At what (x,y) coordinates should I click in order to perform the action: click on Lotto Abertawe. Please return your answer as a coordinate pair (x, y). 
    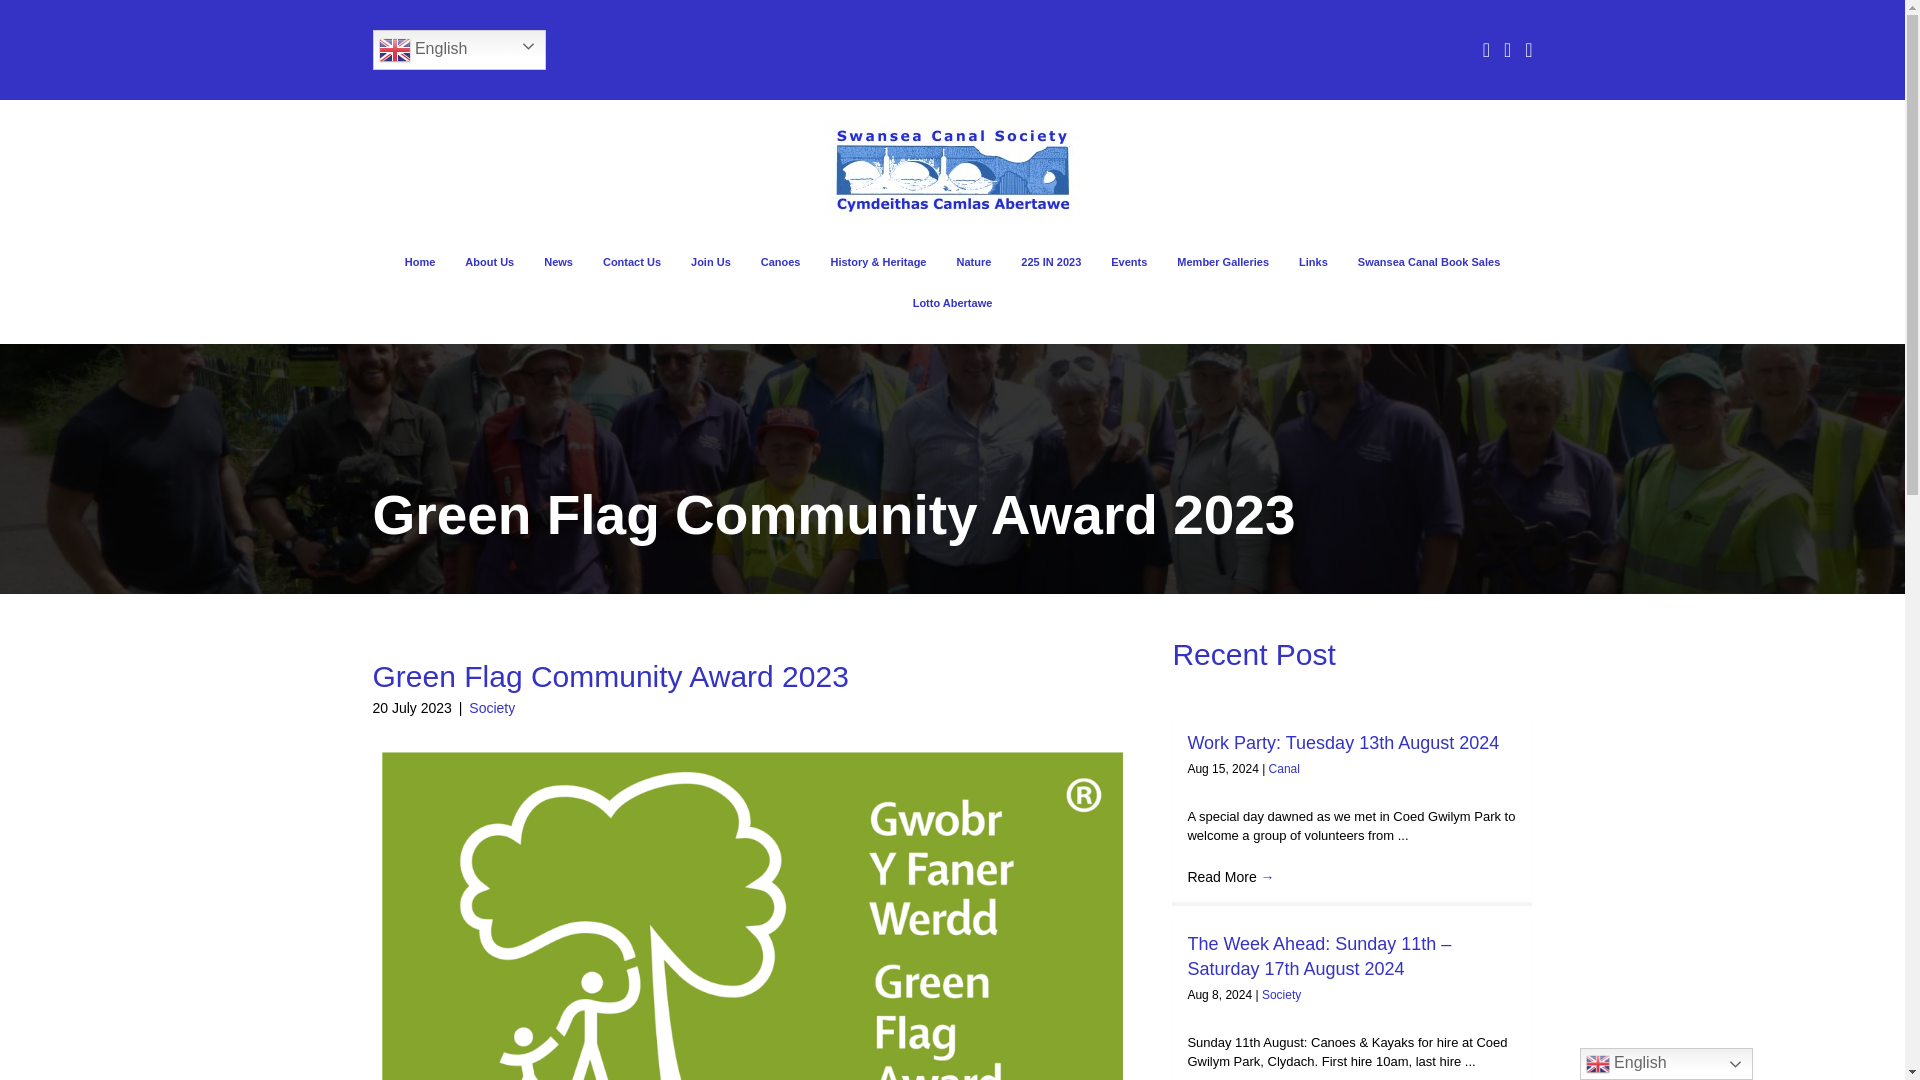
    Looking at the image, I should click on (952, 303).